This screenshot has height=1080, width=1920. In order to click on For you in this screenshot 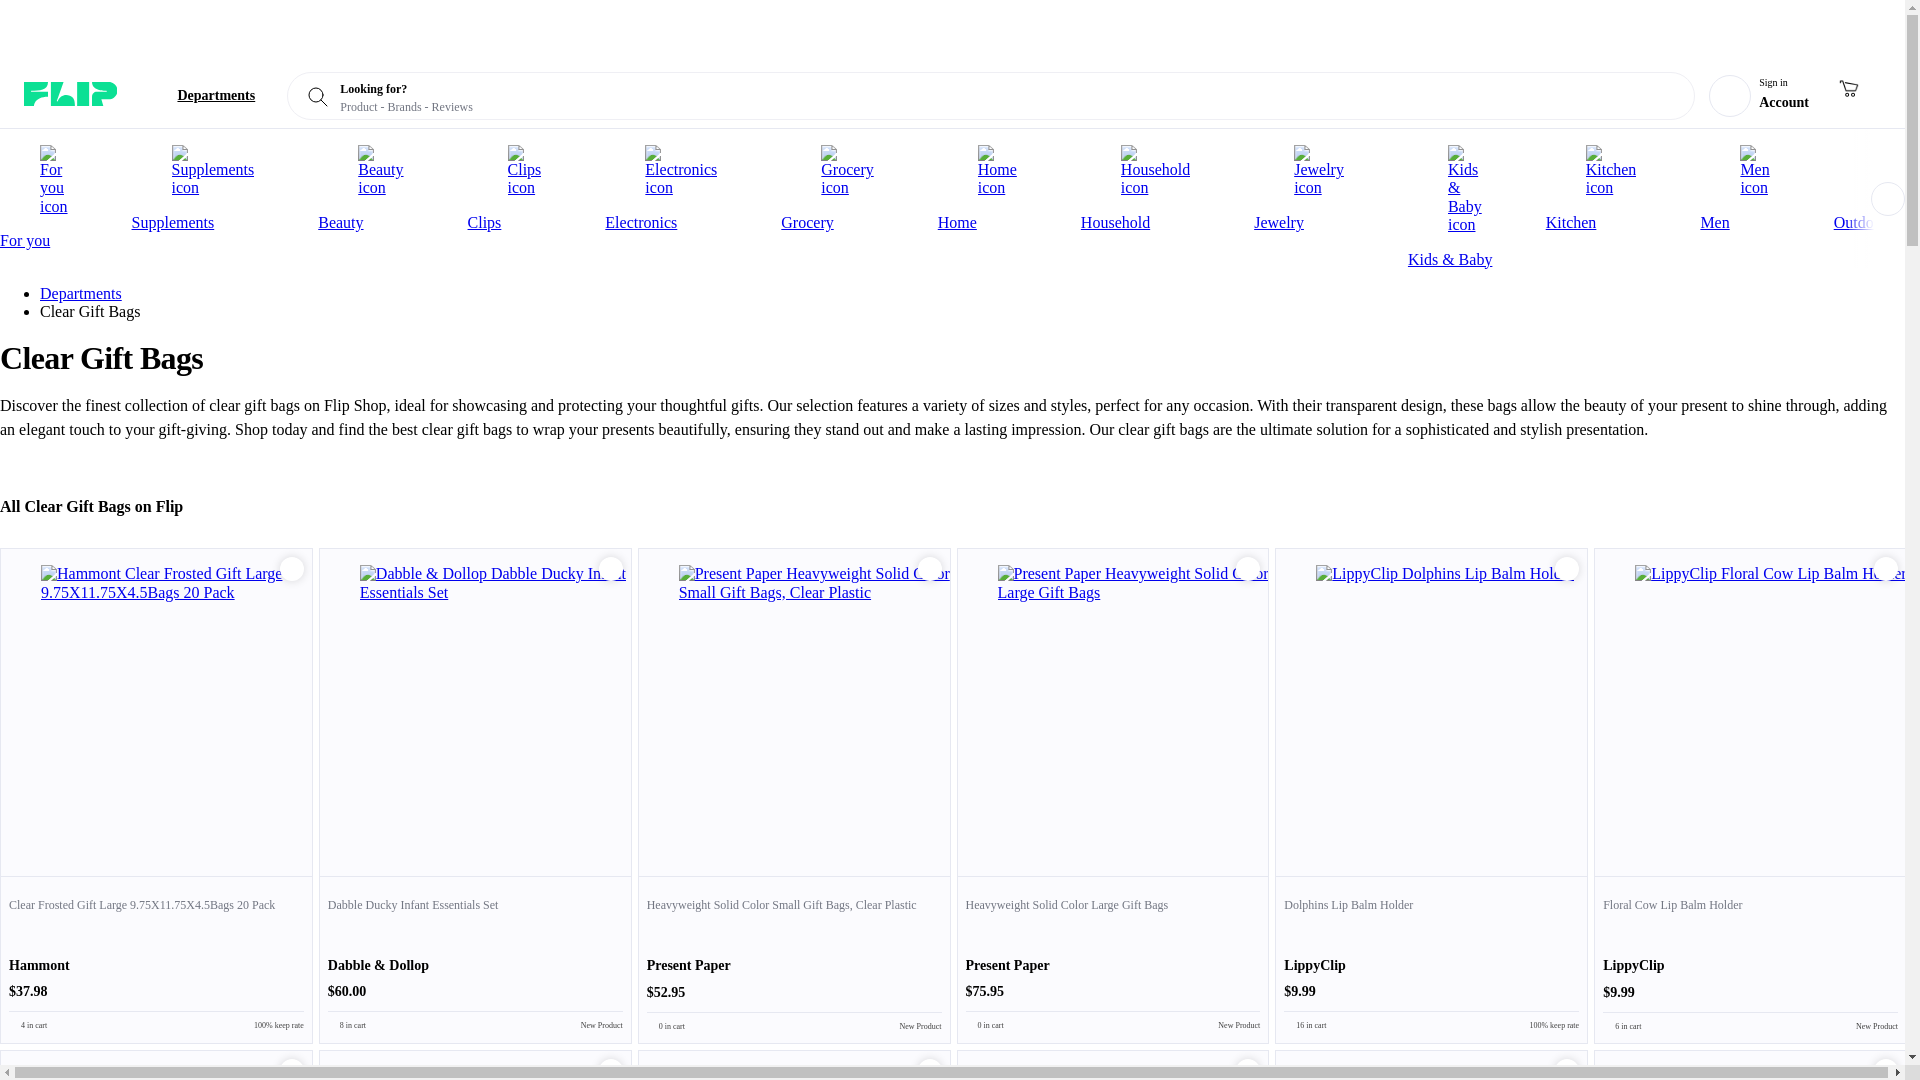, I will do `click(54, 196)`.